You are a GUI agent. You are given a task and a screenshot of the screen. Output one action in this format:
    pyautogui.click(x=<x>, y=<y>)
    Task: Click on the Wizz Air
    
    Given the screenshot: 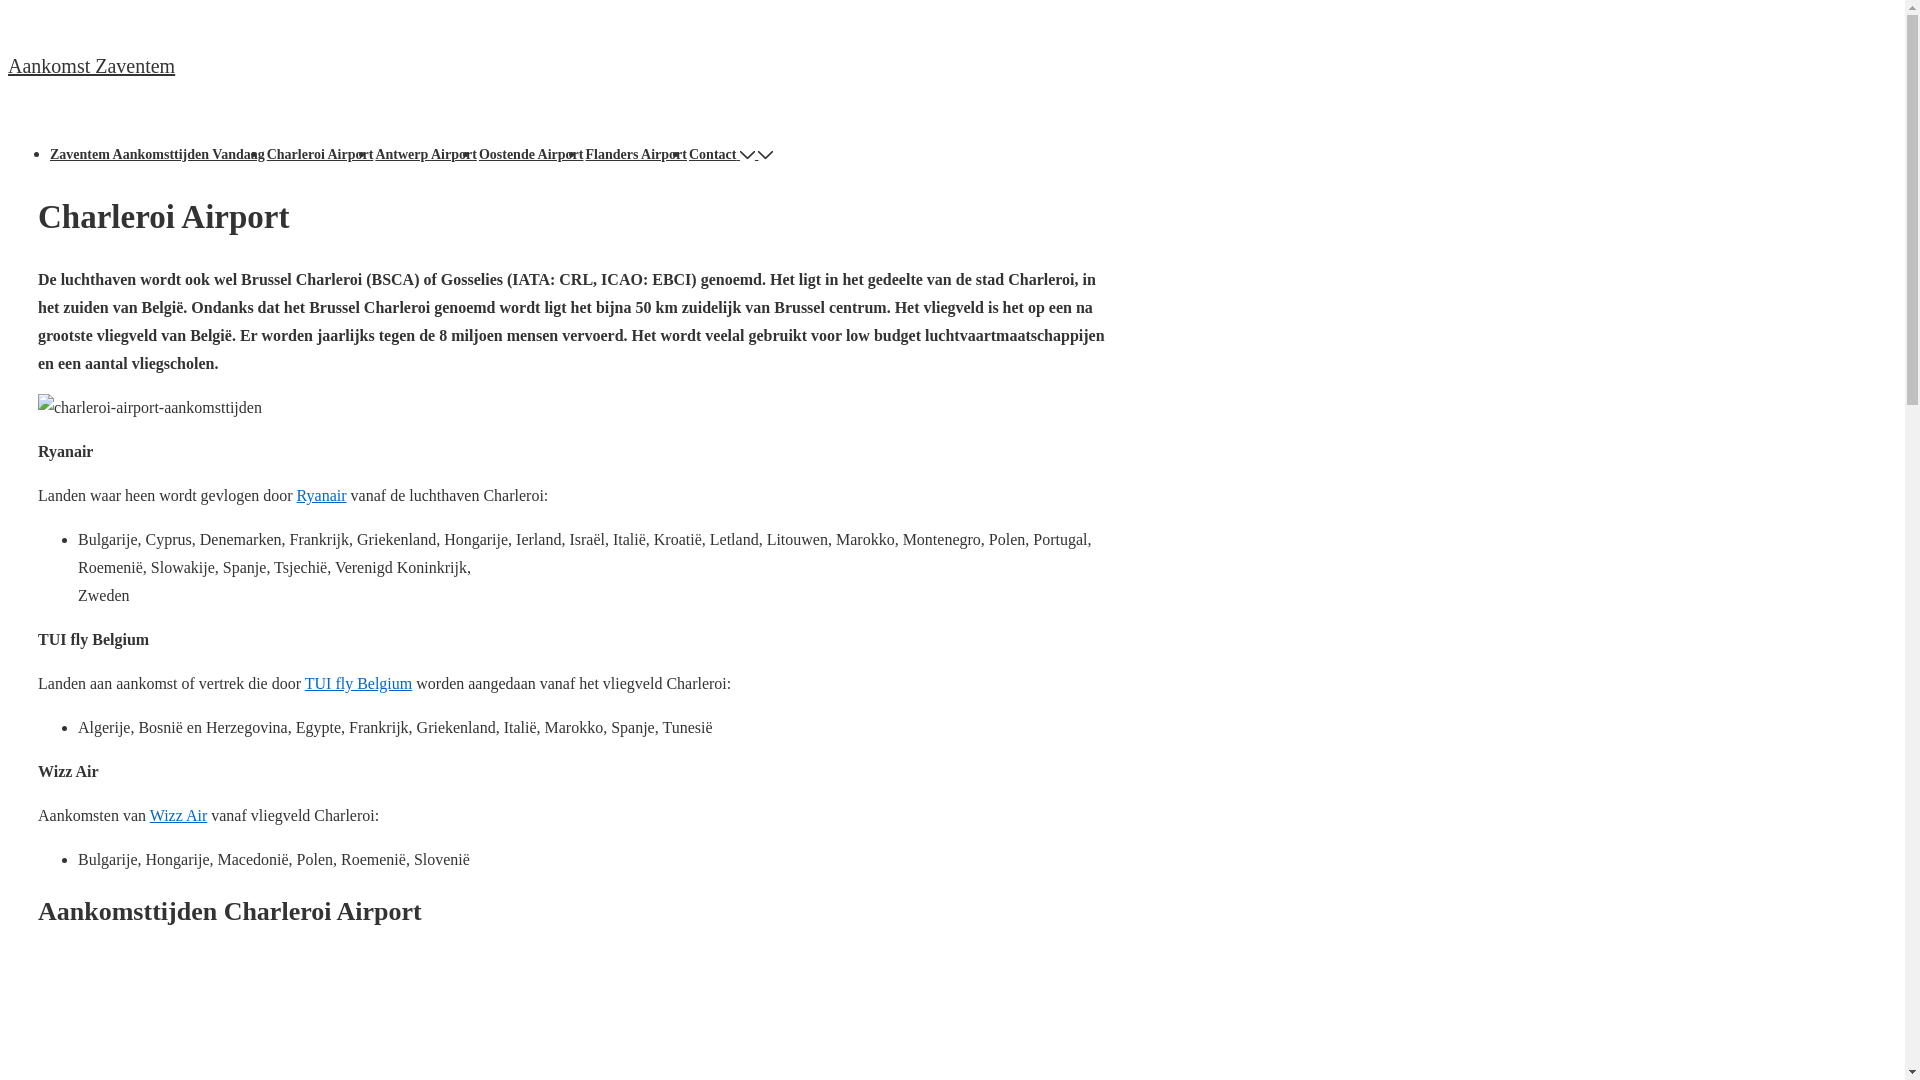 What is the action you would take?
    pyautogui.click(x=179, y=816)
    